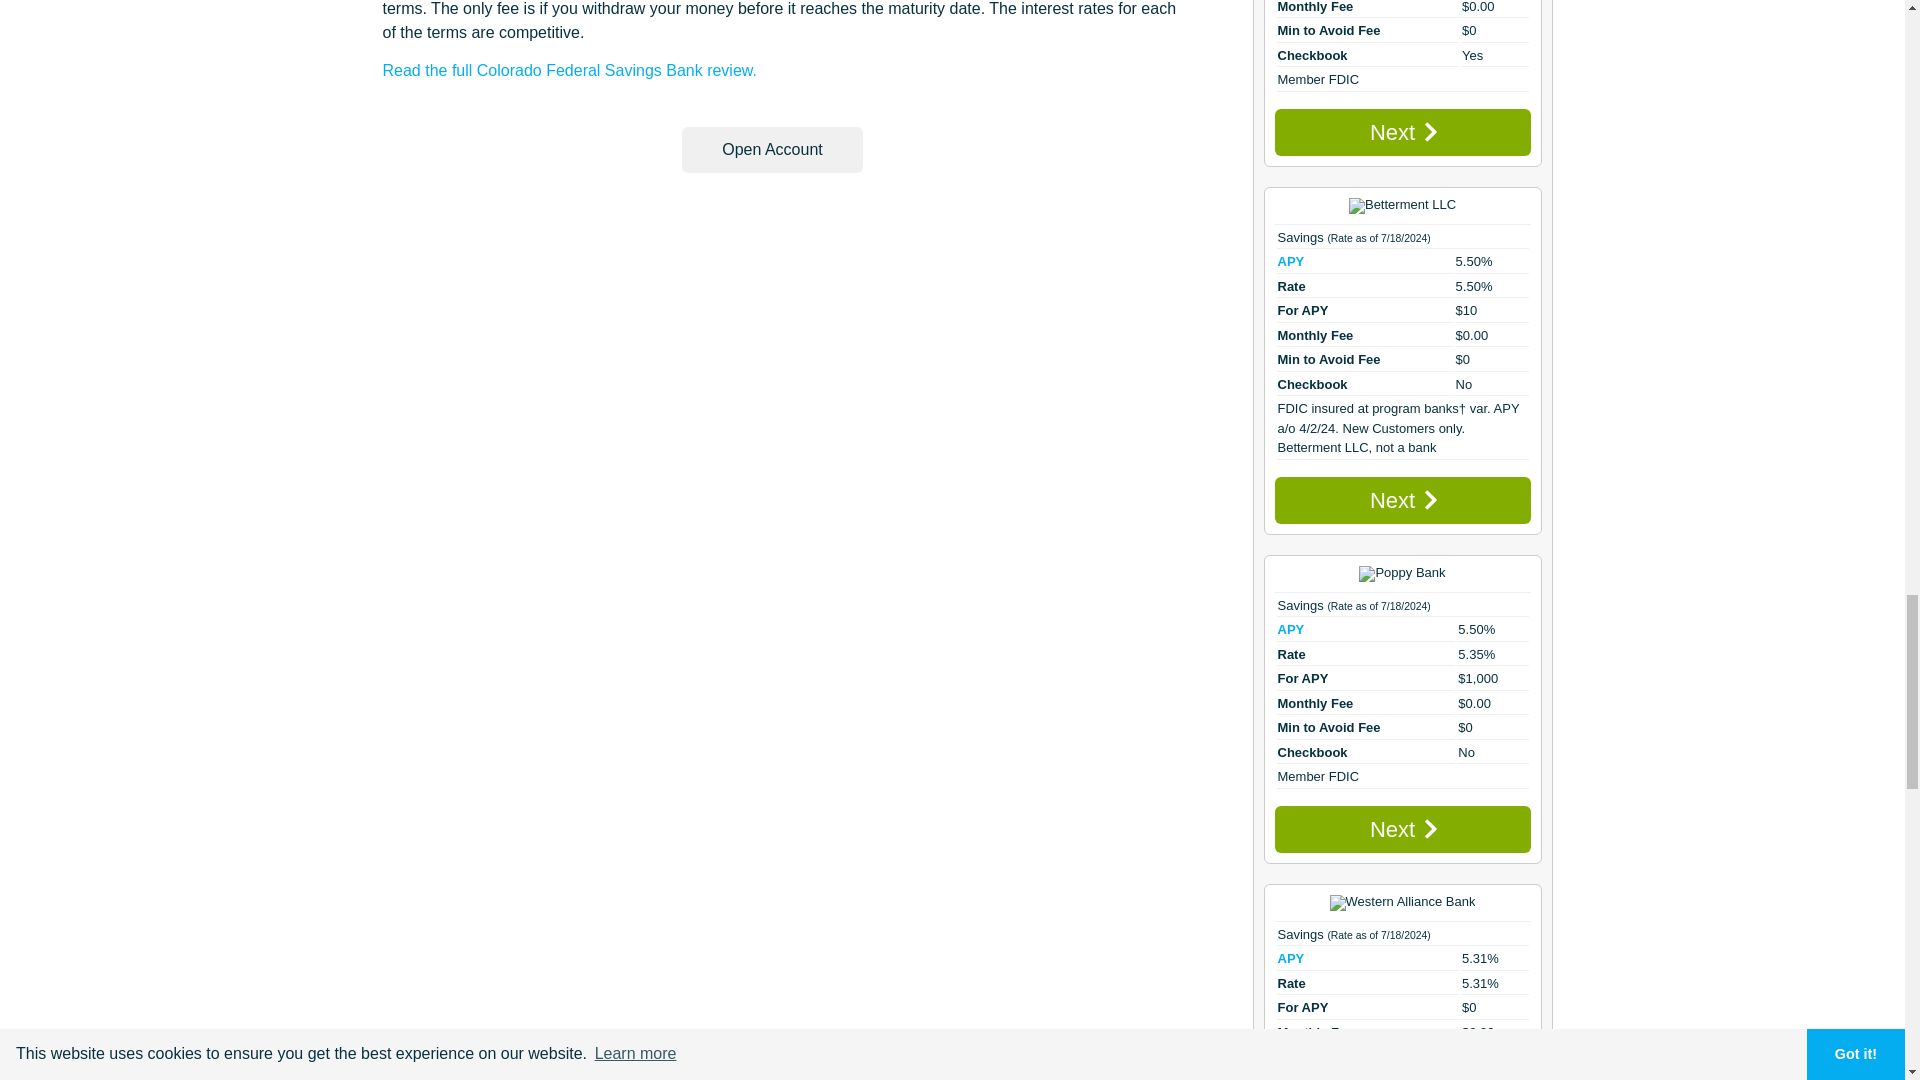 Image resolution: width=1920 pixels, height=1080 pixels. What do you see at coordinates (1402, 205) in the screenshot?
I see `Betterment LLC` at bounding box center [1402, 205].